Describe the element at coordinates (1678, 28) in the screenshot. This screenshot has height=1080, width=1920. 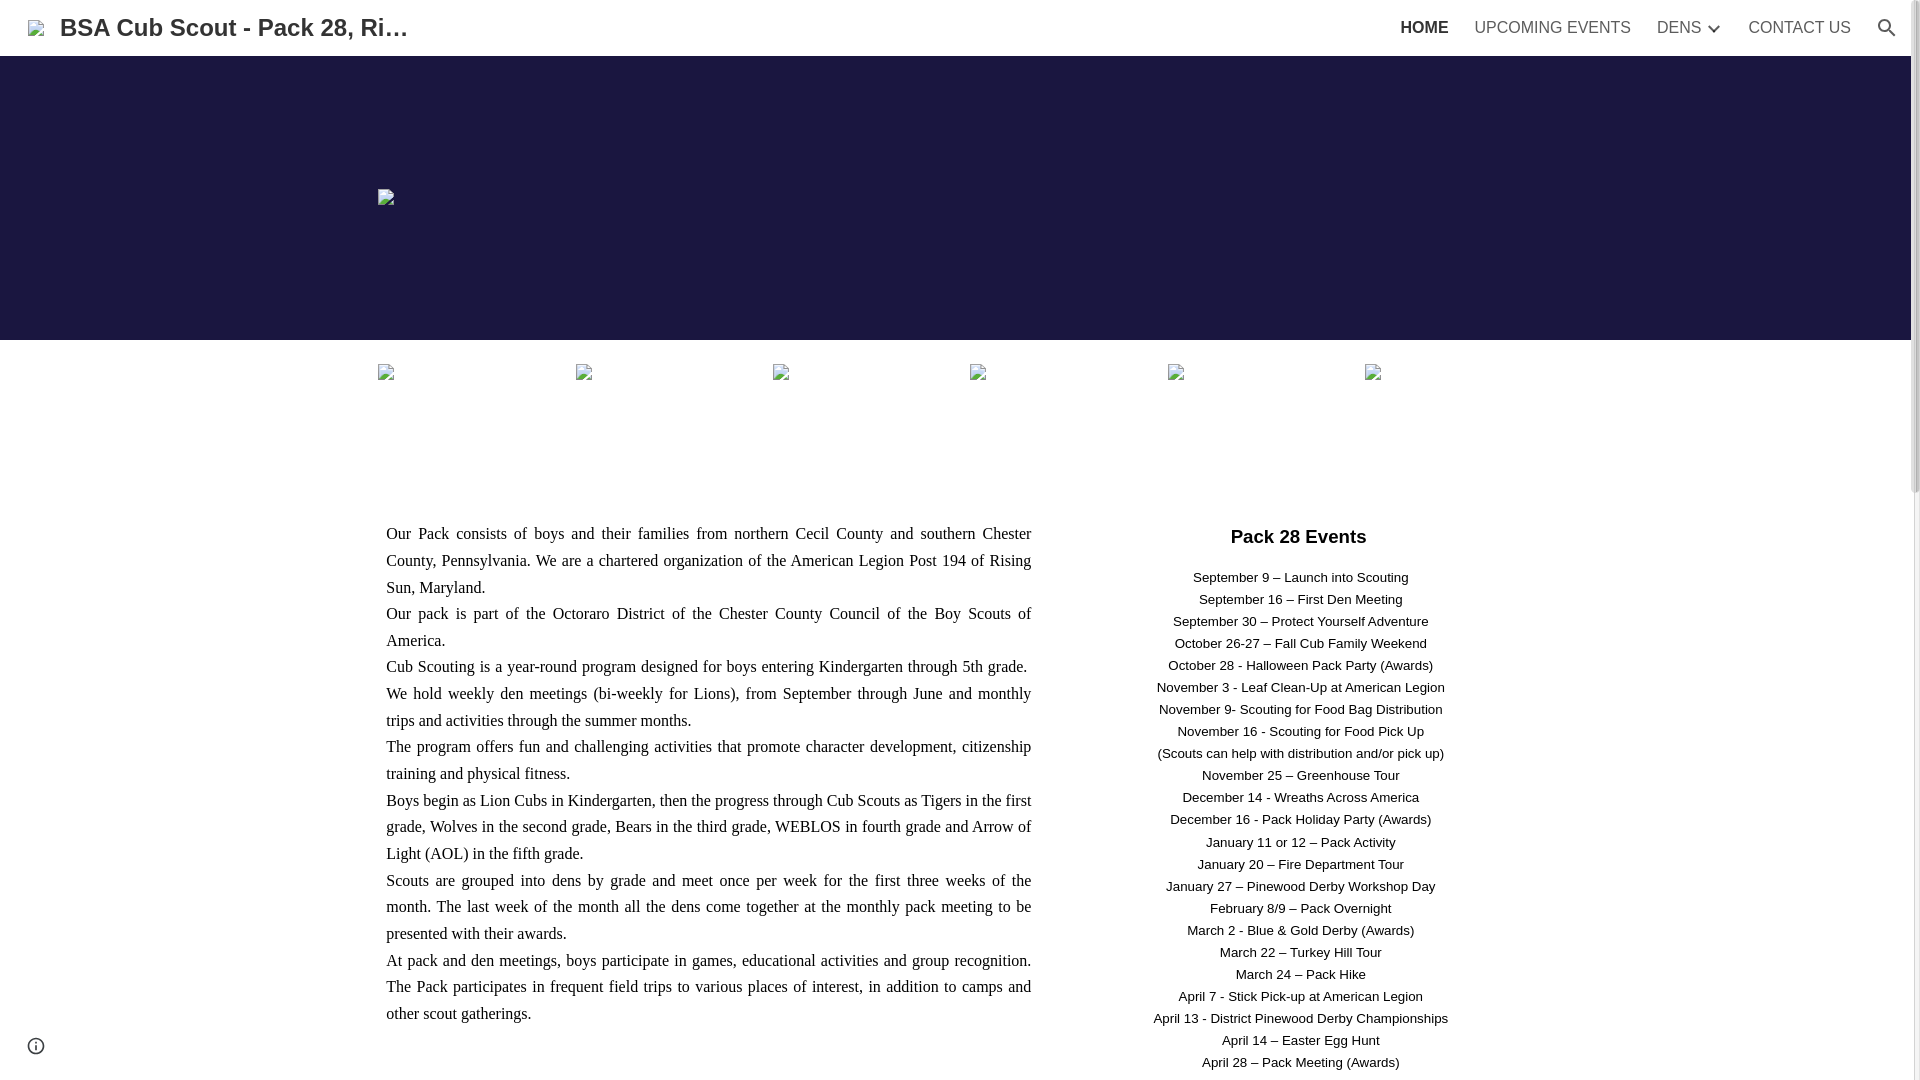
I see `DENS` at that location.